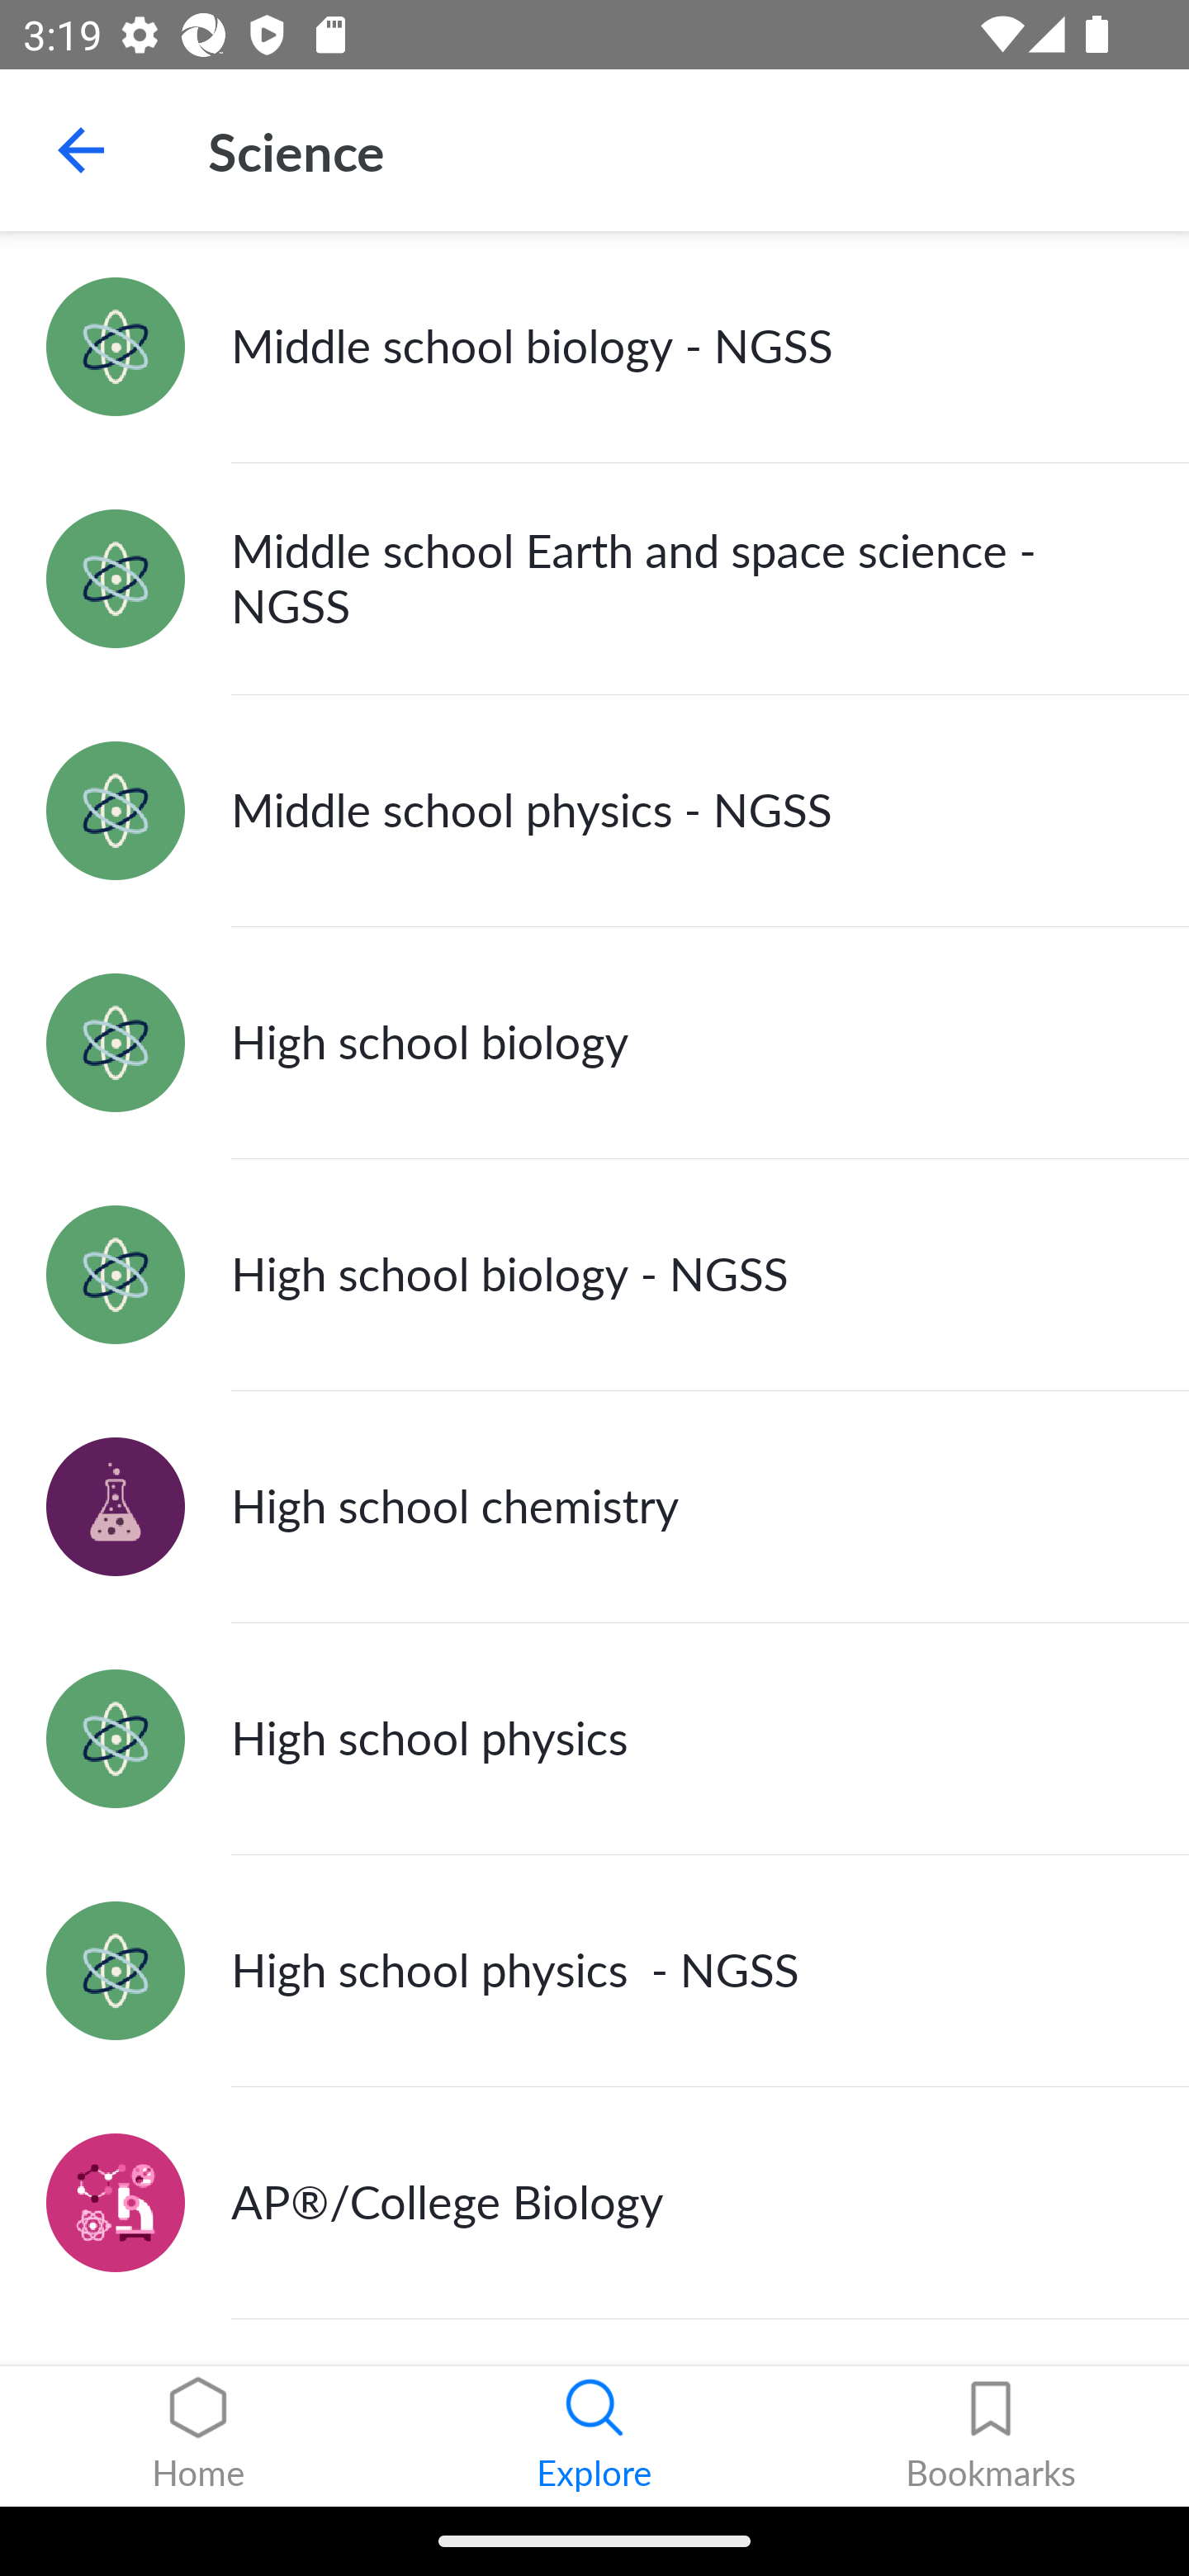 This screenshot has width=1189, height=2576. What do you see at coordinates (594, 1739) in the screenshot?
I see `High school physics` at bounding box center [594, 1739].